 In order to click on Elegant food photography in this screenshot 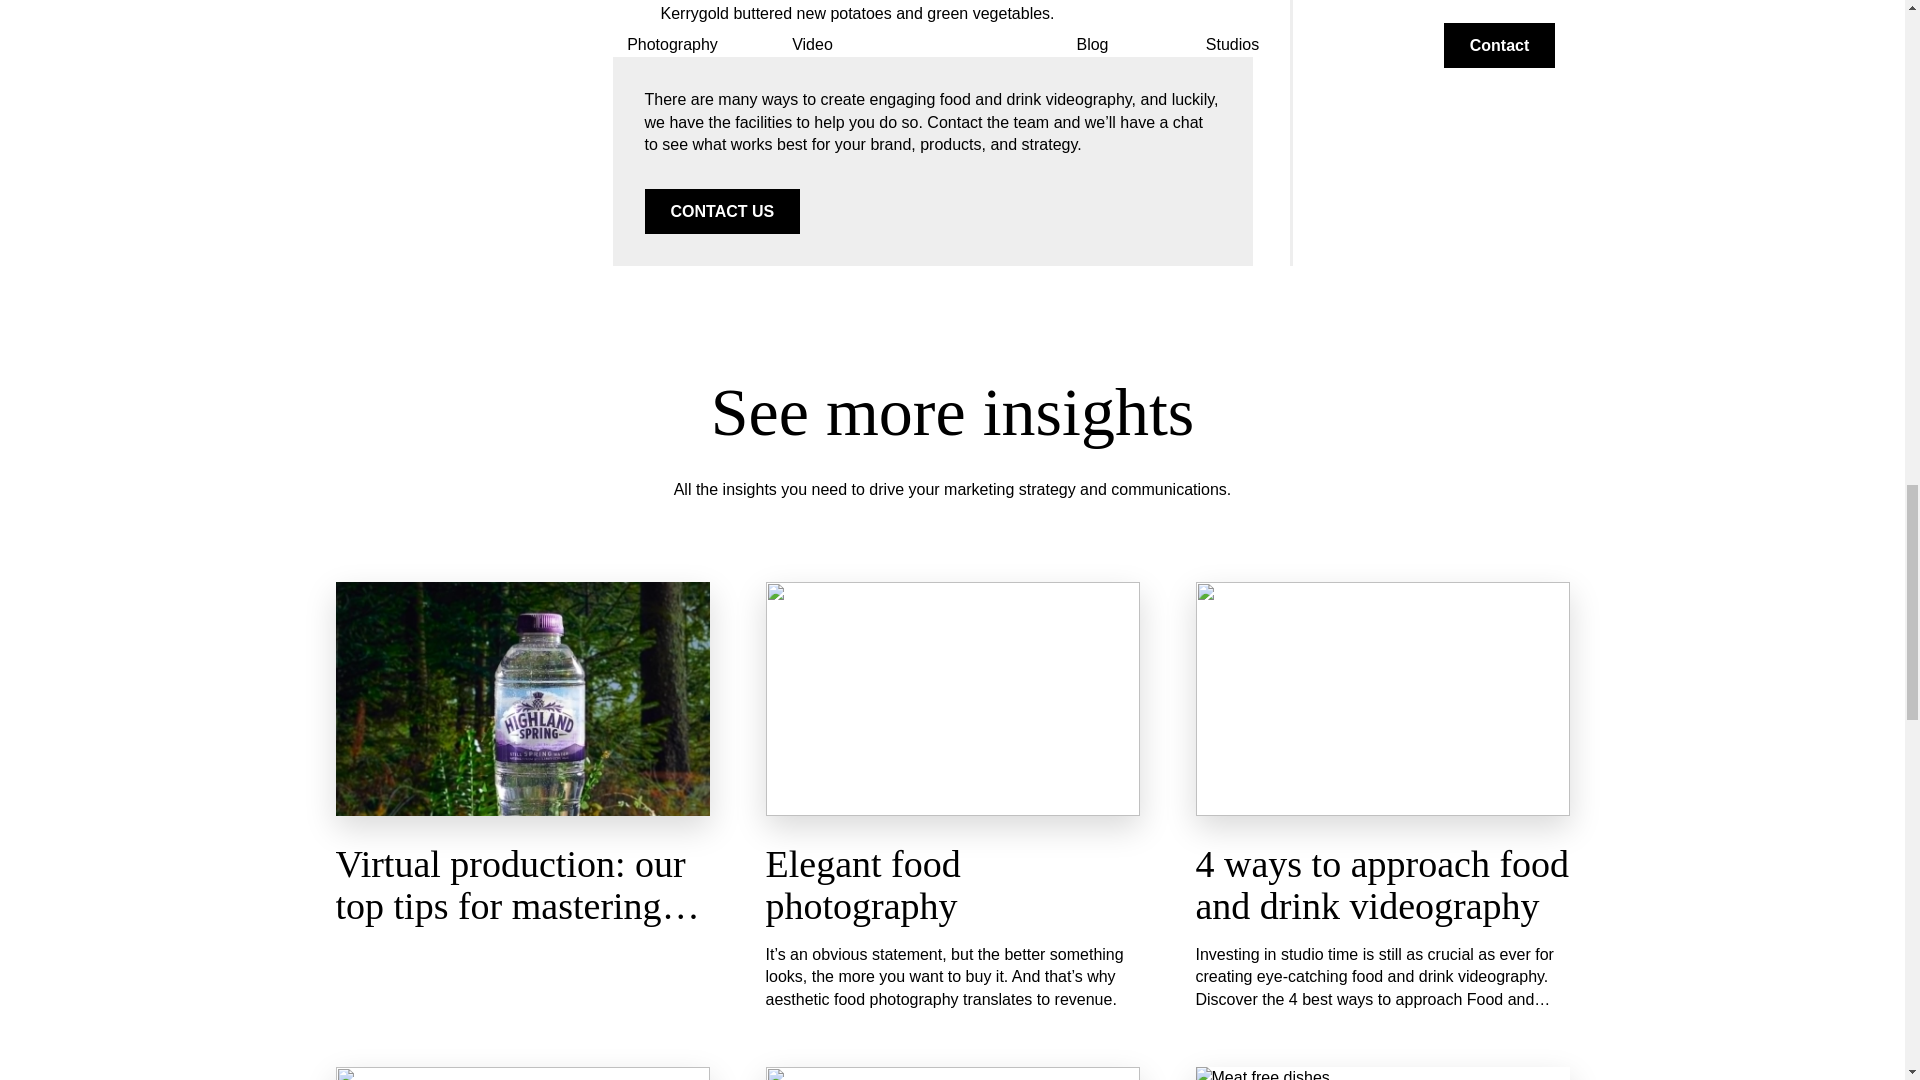, I will do `click(864, 884)`.